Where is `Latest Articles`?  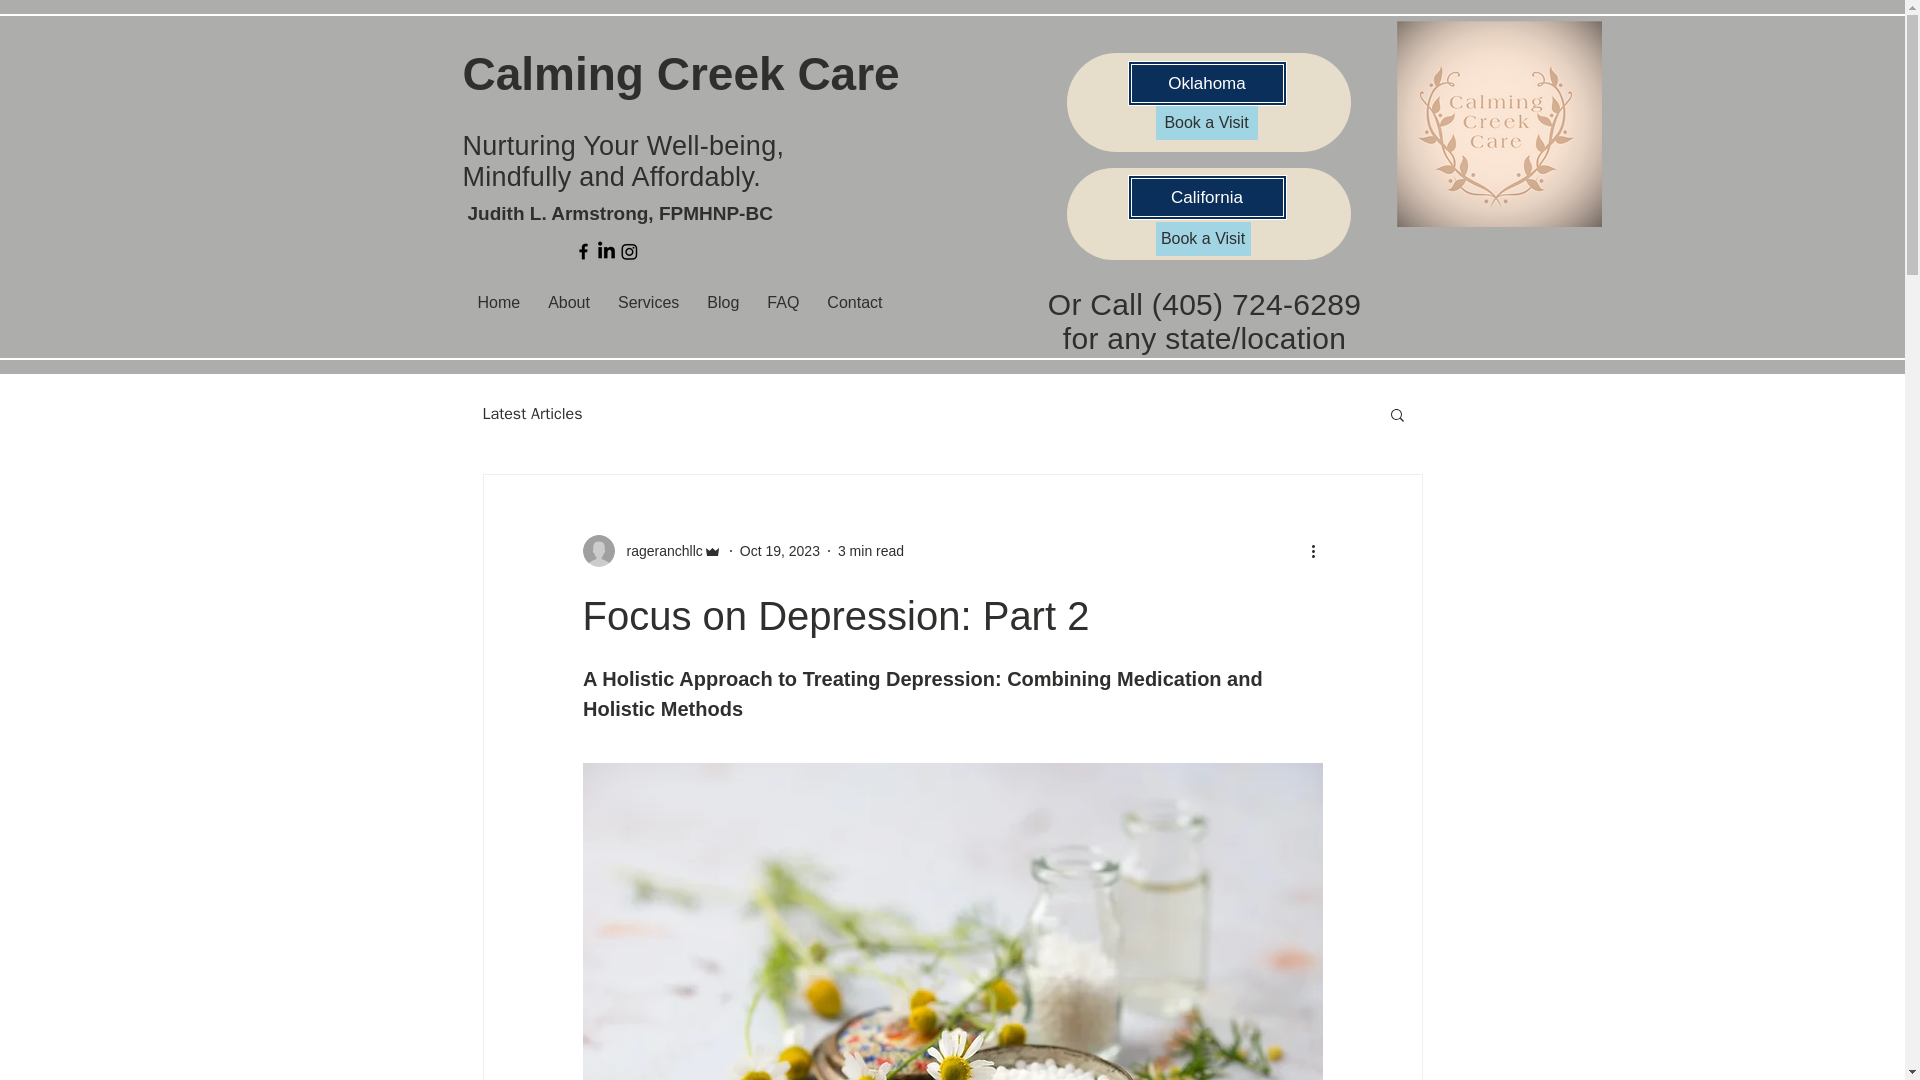 Latest Articles is located at coordinates (531, 414).